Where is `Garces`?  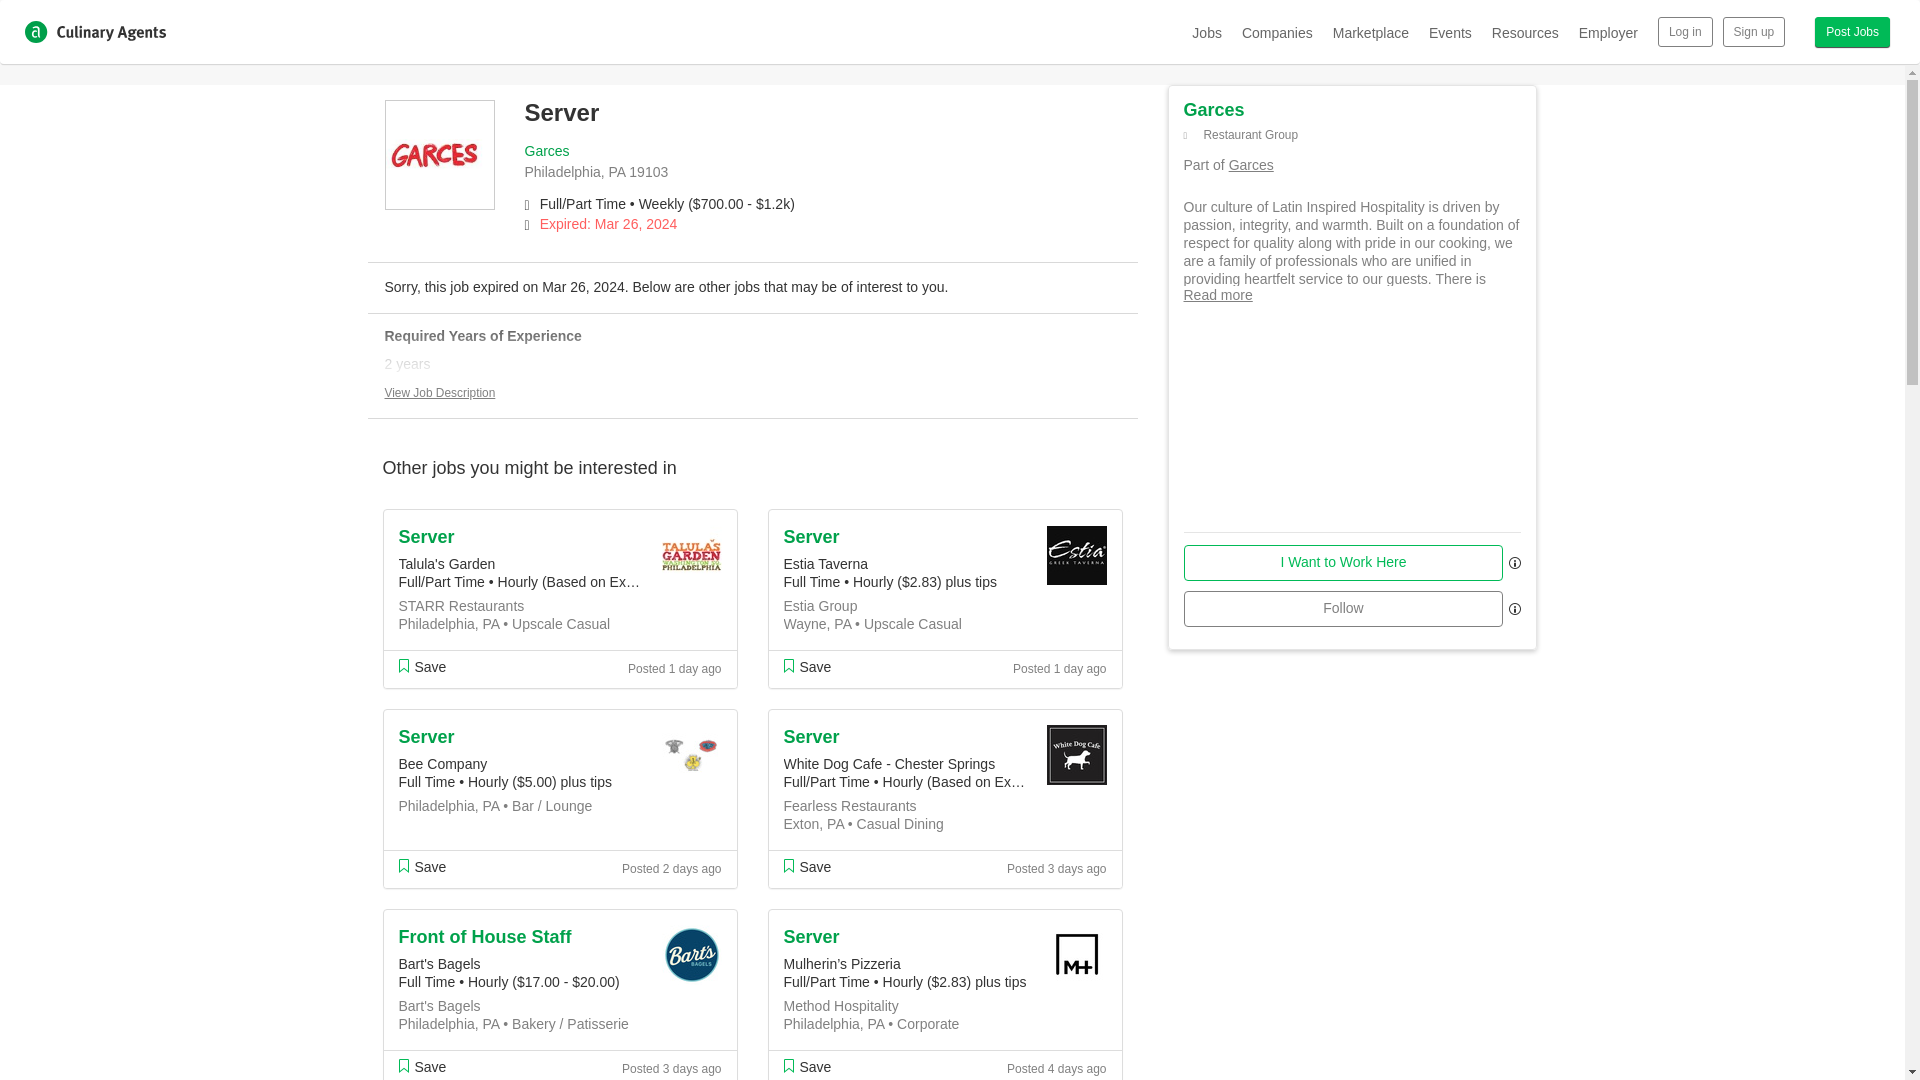
Garces is located at coordinates (546, 150).